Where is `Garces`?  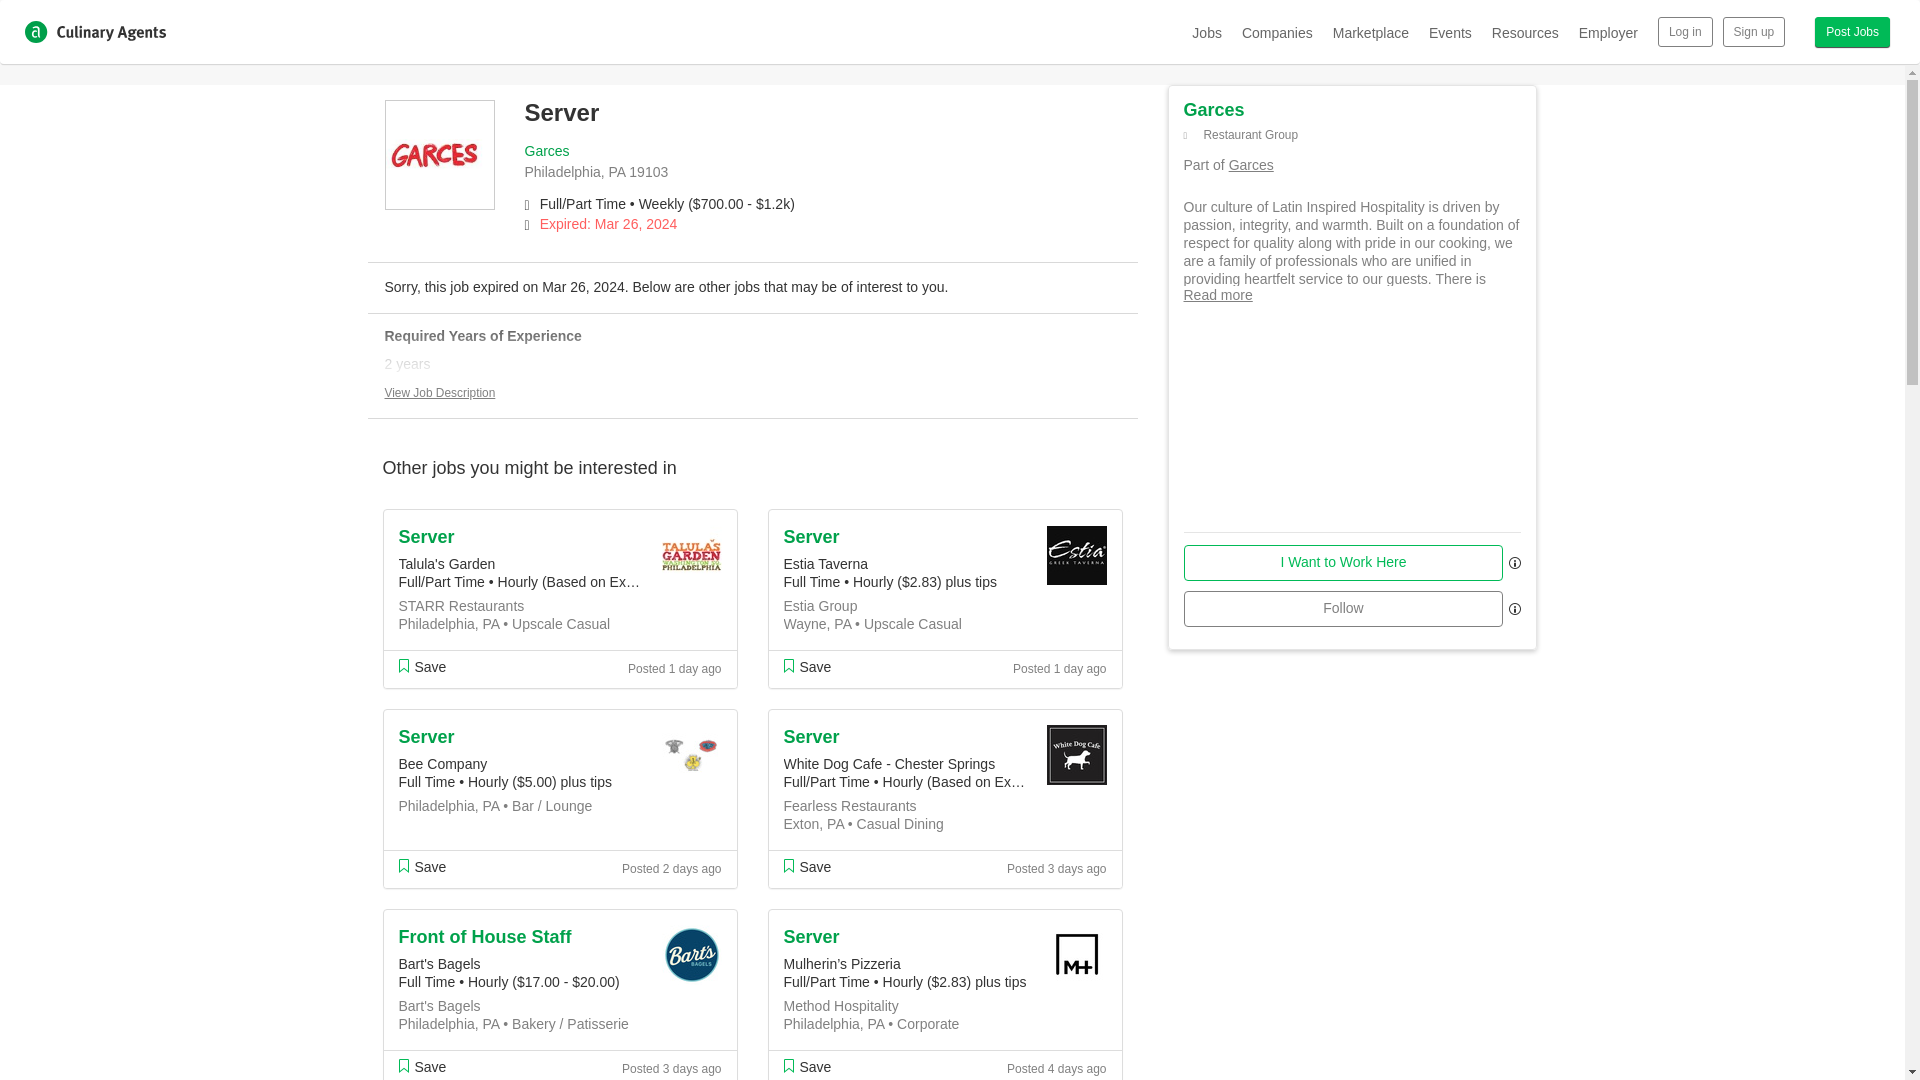
Garces is located at coordinates (546, 150).